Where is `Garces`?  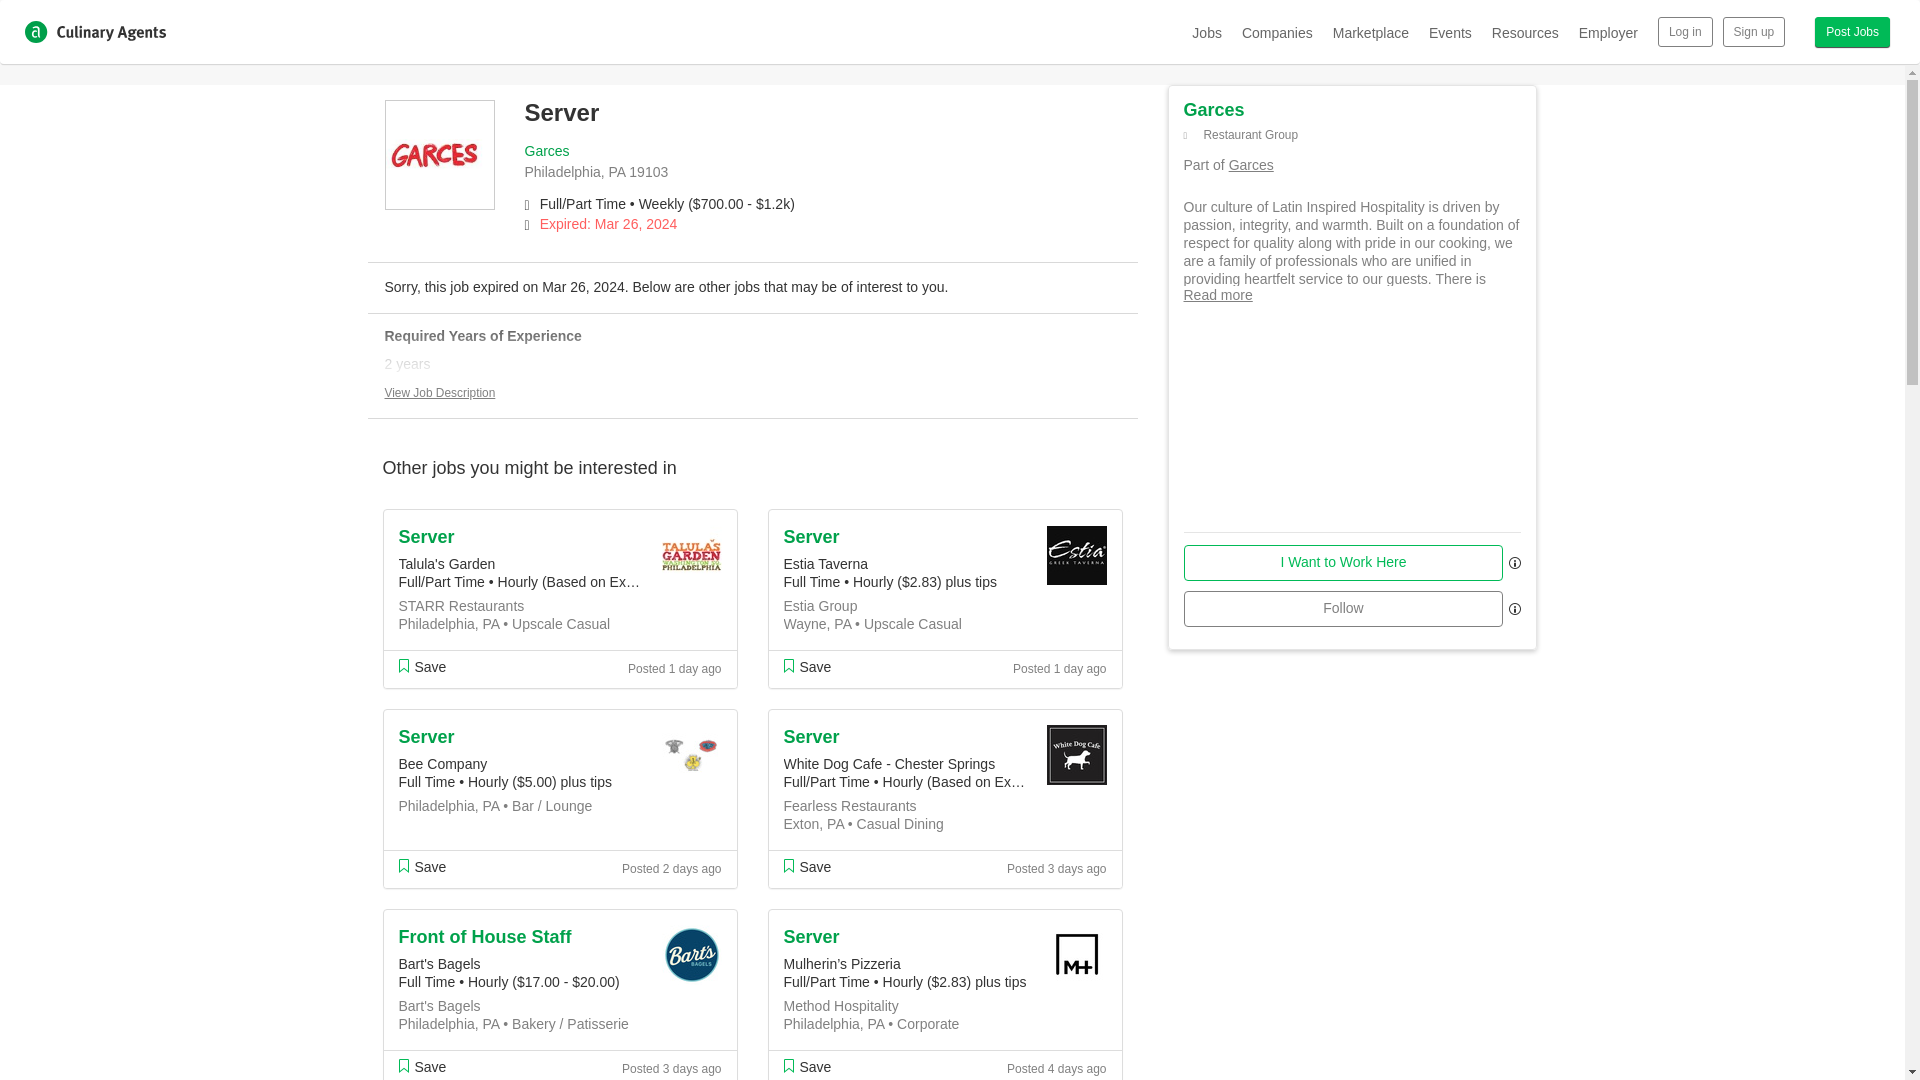
Garces is located at coordinates (546, 150).